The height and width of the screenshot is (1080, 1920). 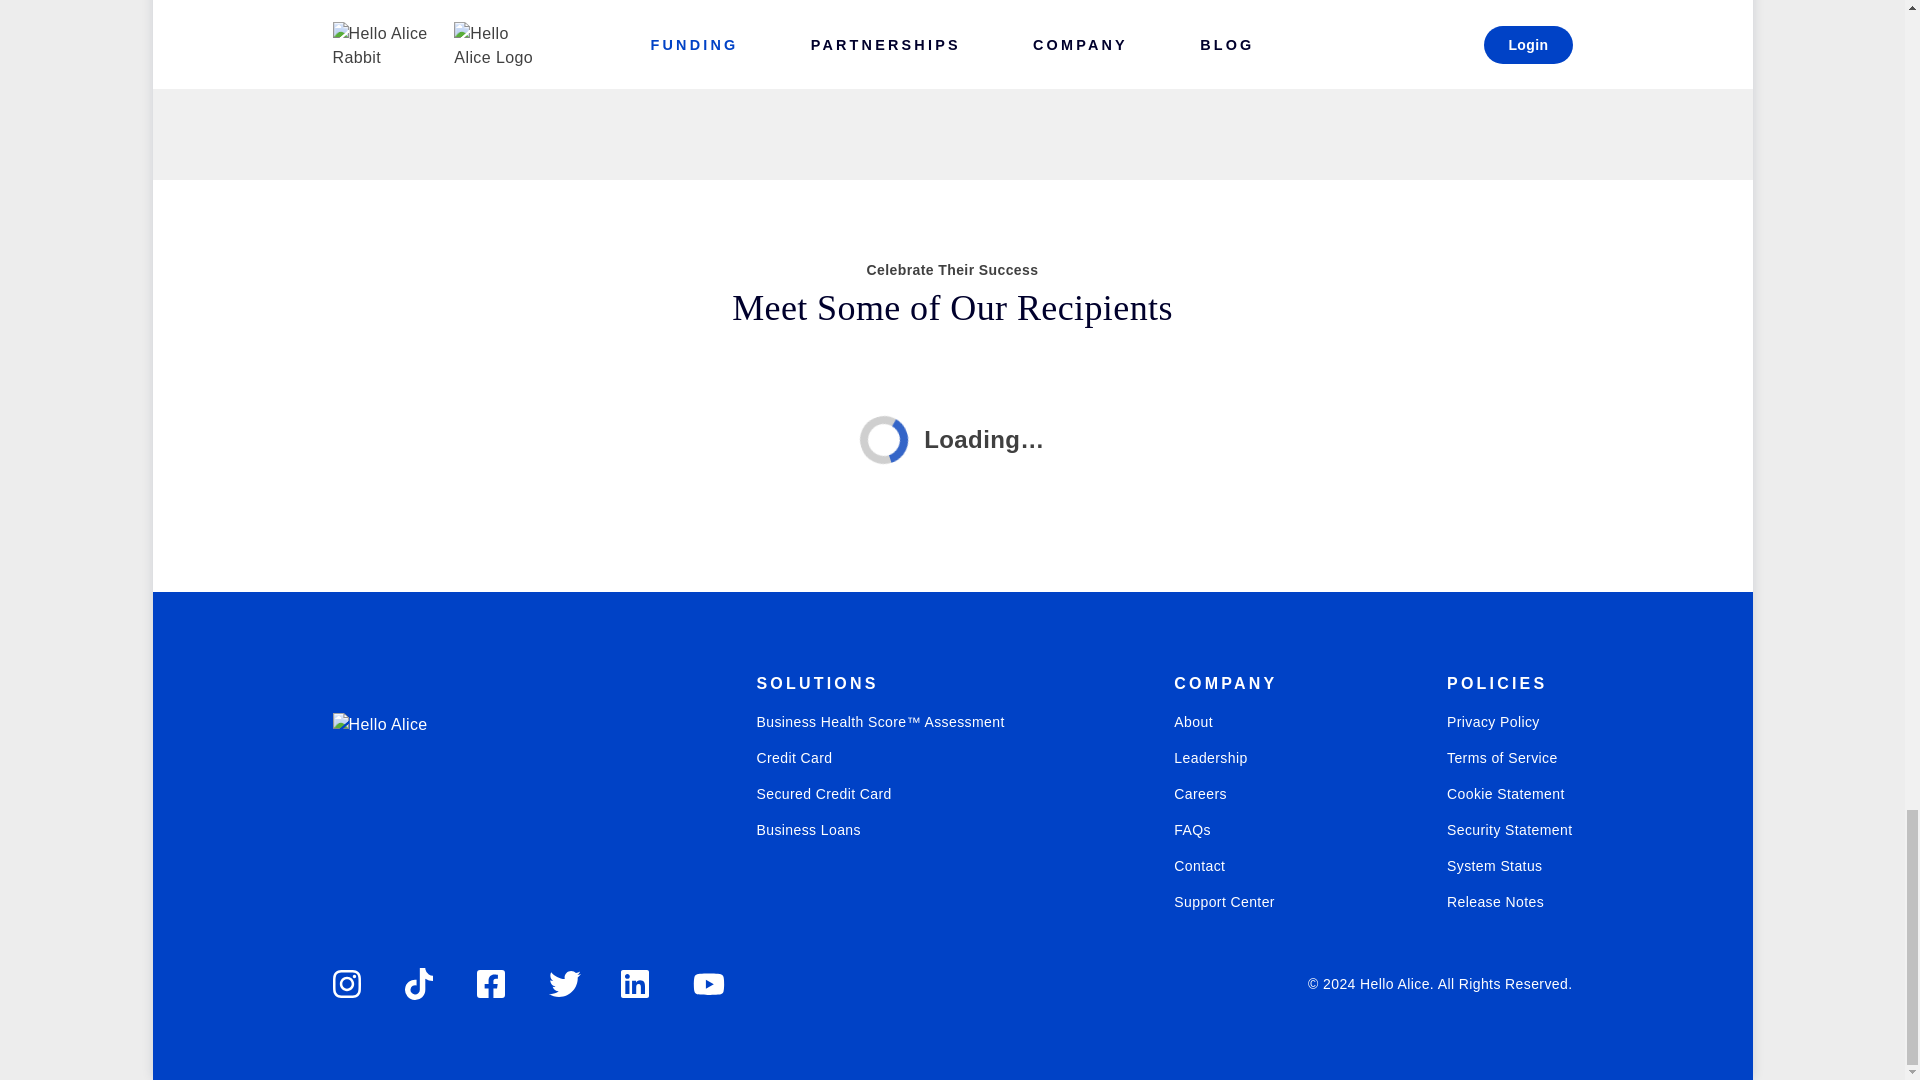 What do you see at coordinates (563, 984) in the screenshot?
I see `Follow Hello Alice on Twitter` at bounding box center [563, 984].